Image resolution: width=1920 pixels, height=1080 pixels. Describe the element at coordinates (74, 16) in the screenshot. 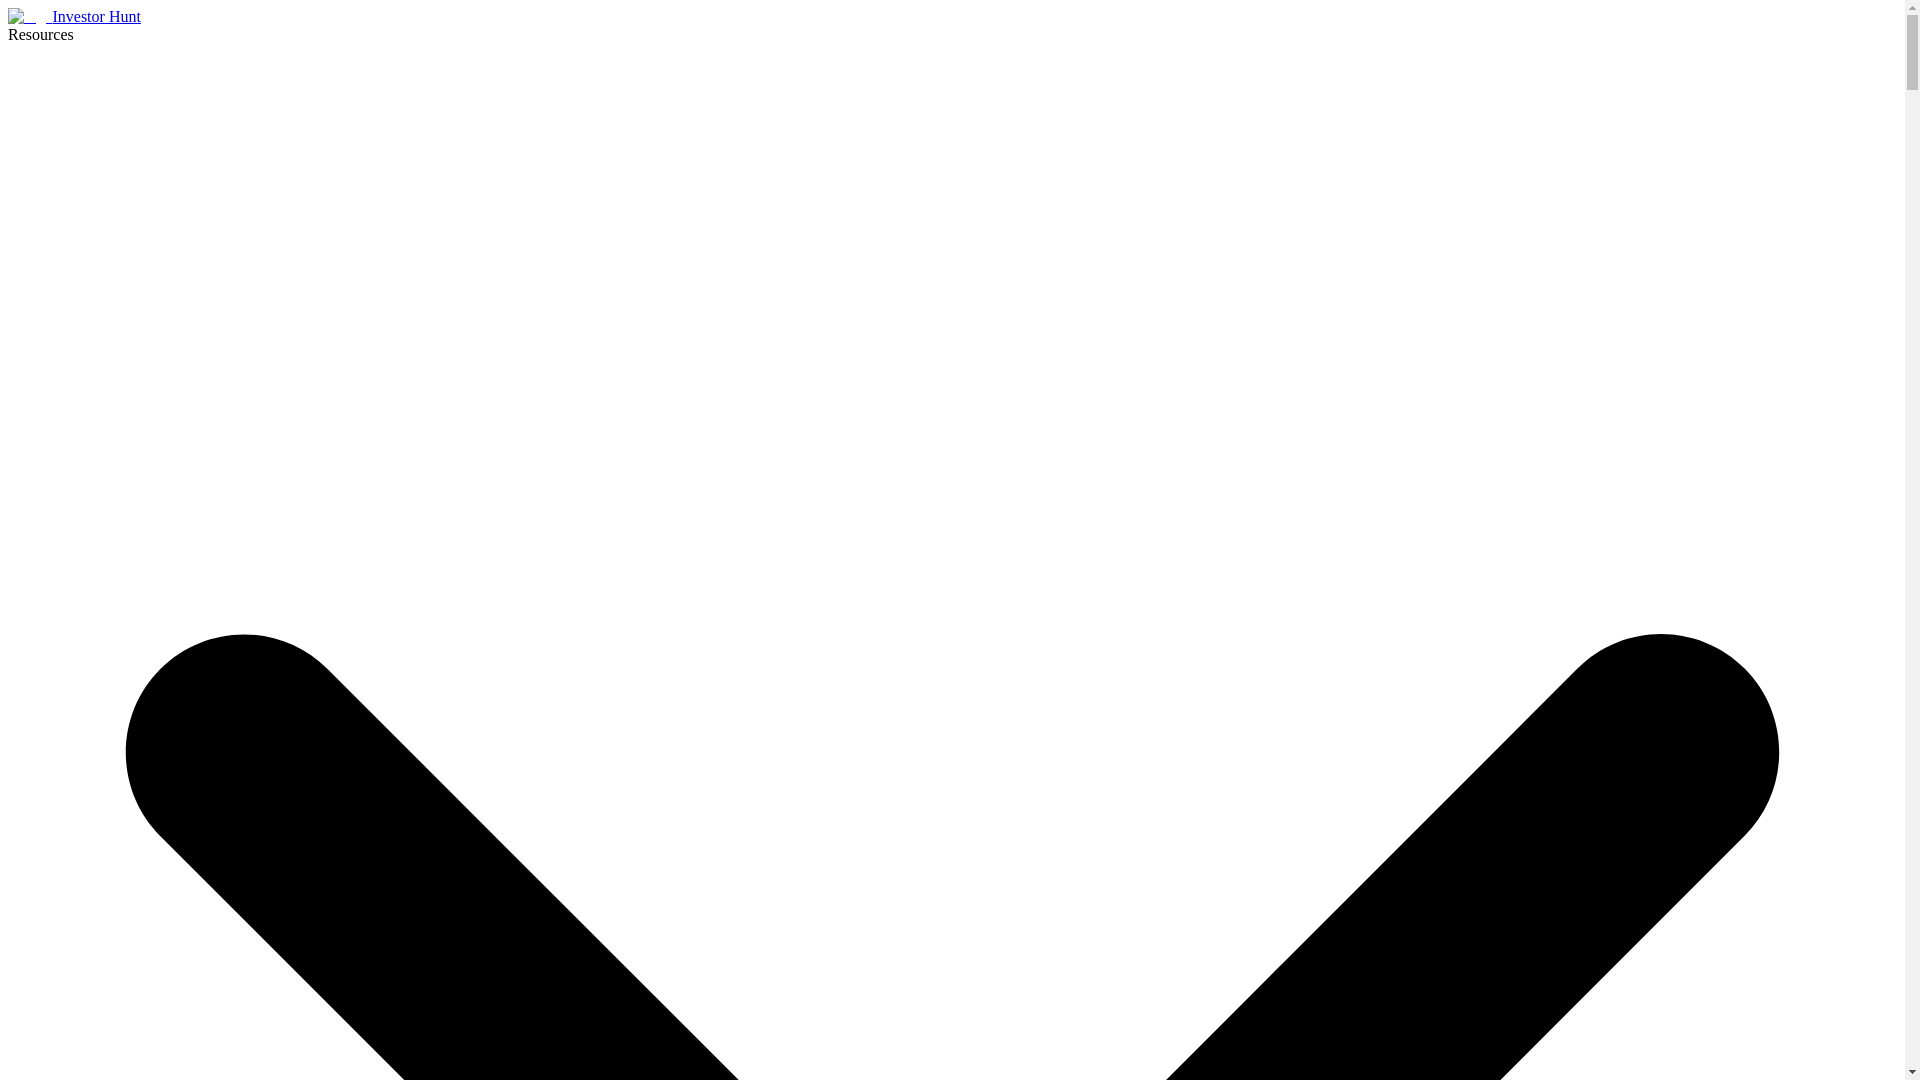

I see `Investor Hunt` at that location.